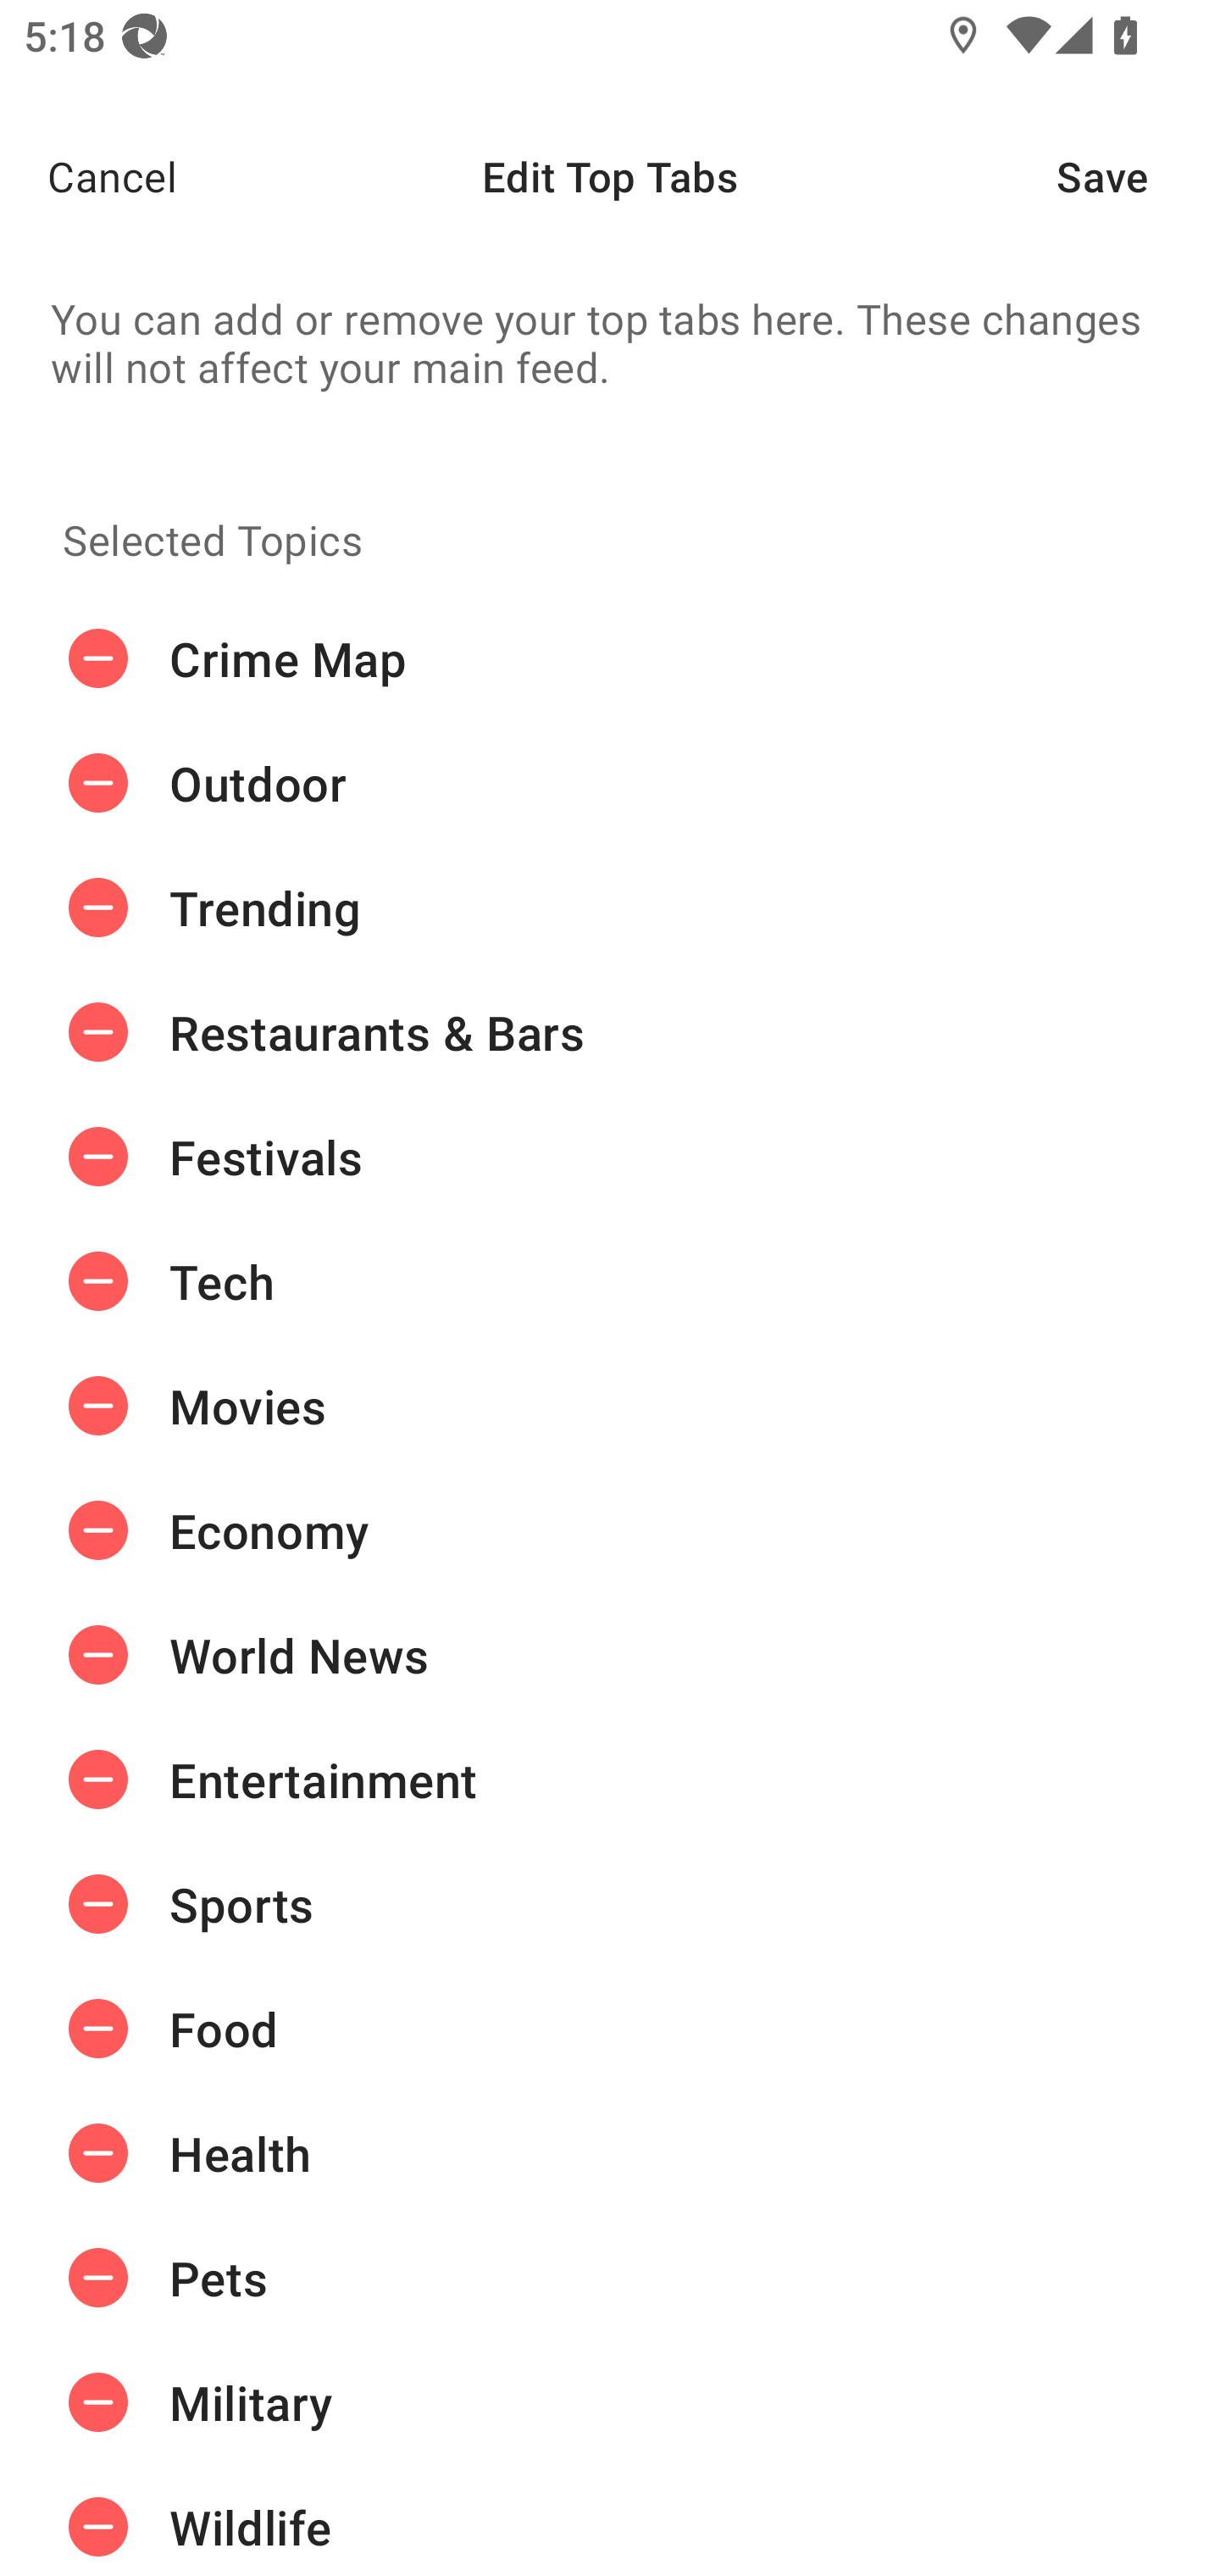 This screenshot has height=2576, width=1220. Describe the element at coordinates (610, 1654) in the screenshot. I see `World News` at that location.